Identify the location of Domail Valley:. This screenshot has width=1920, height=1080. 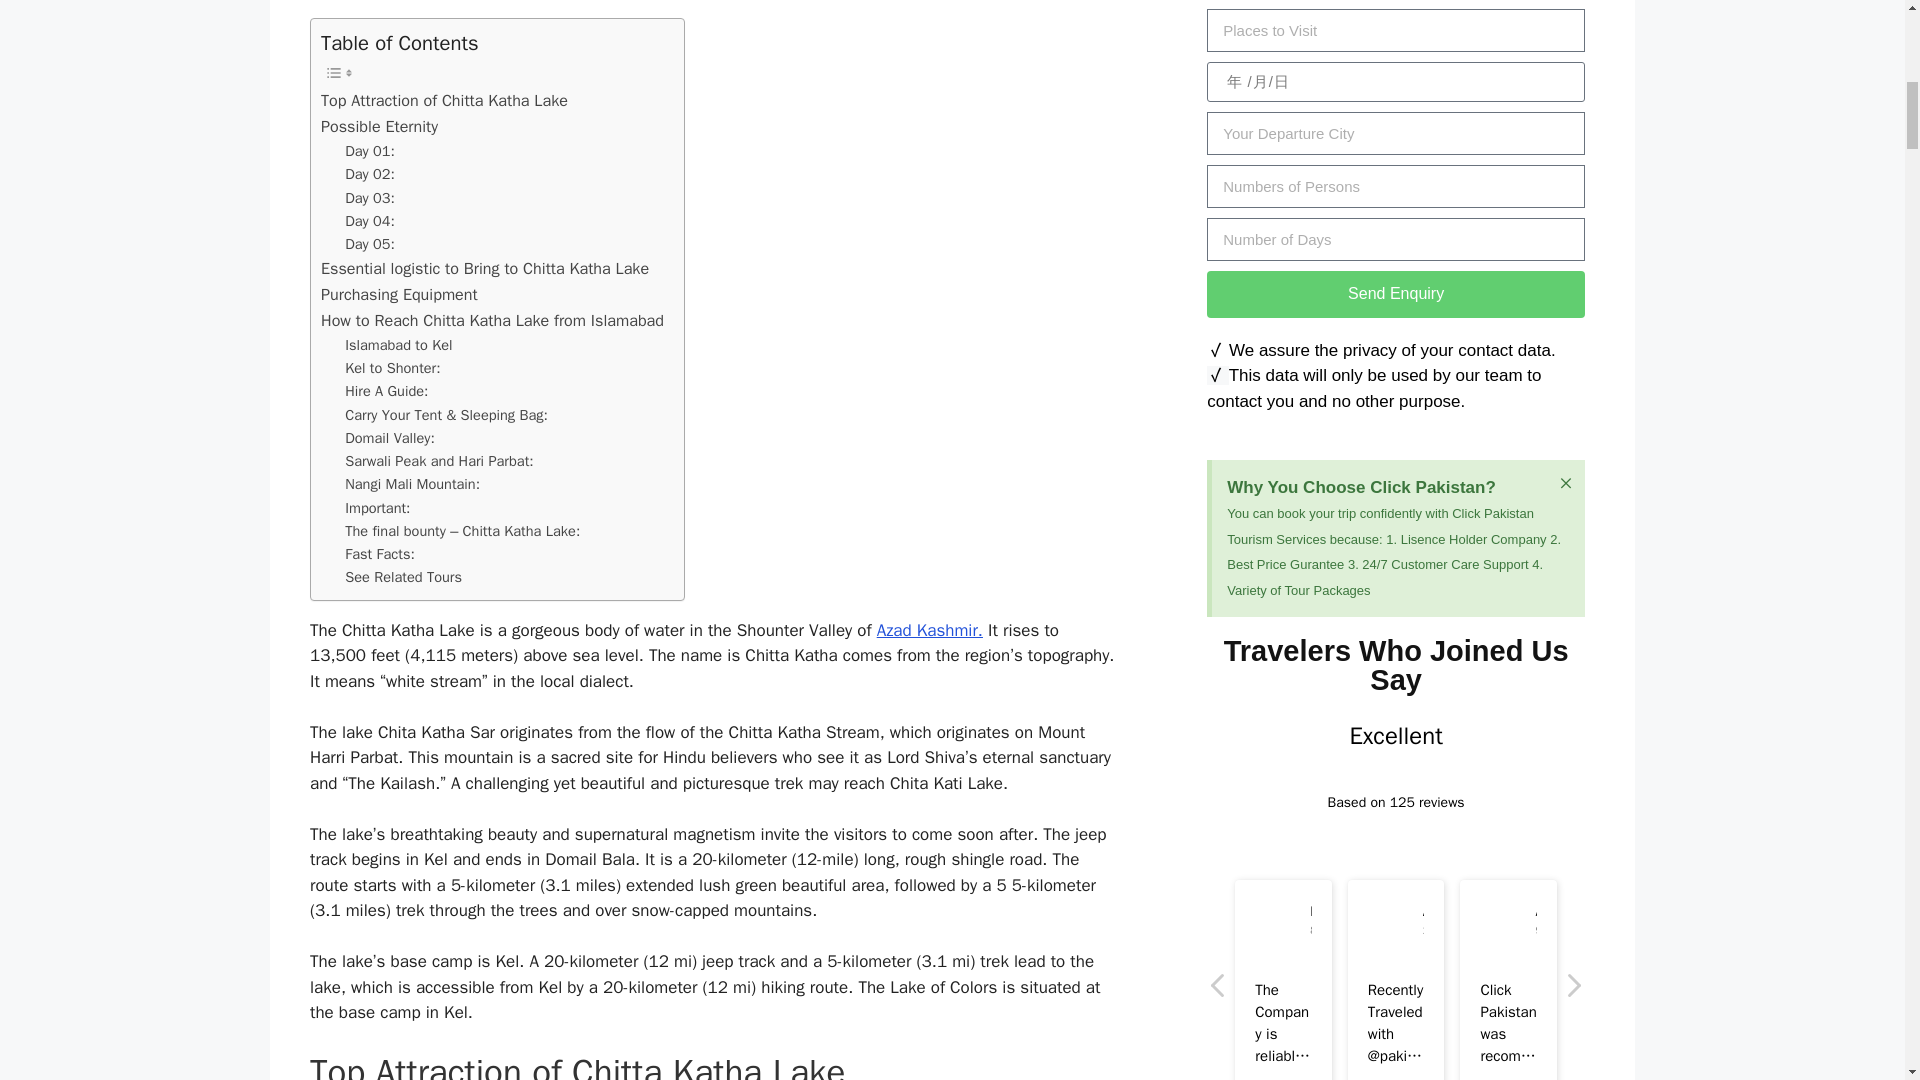
(390, 438).